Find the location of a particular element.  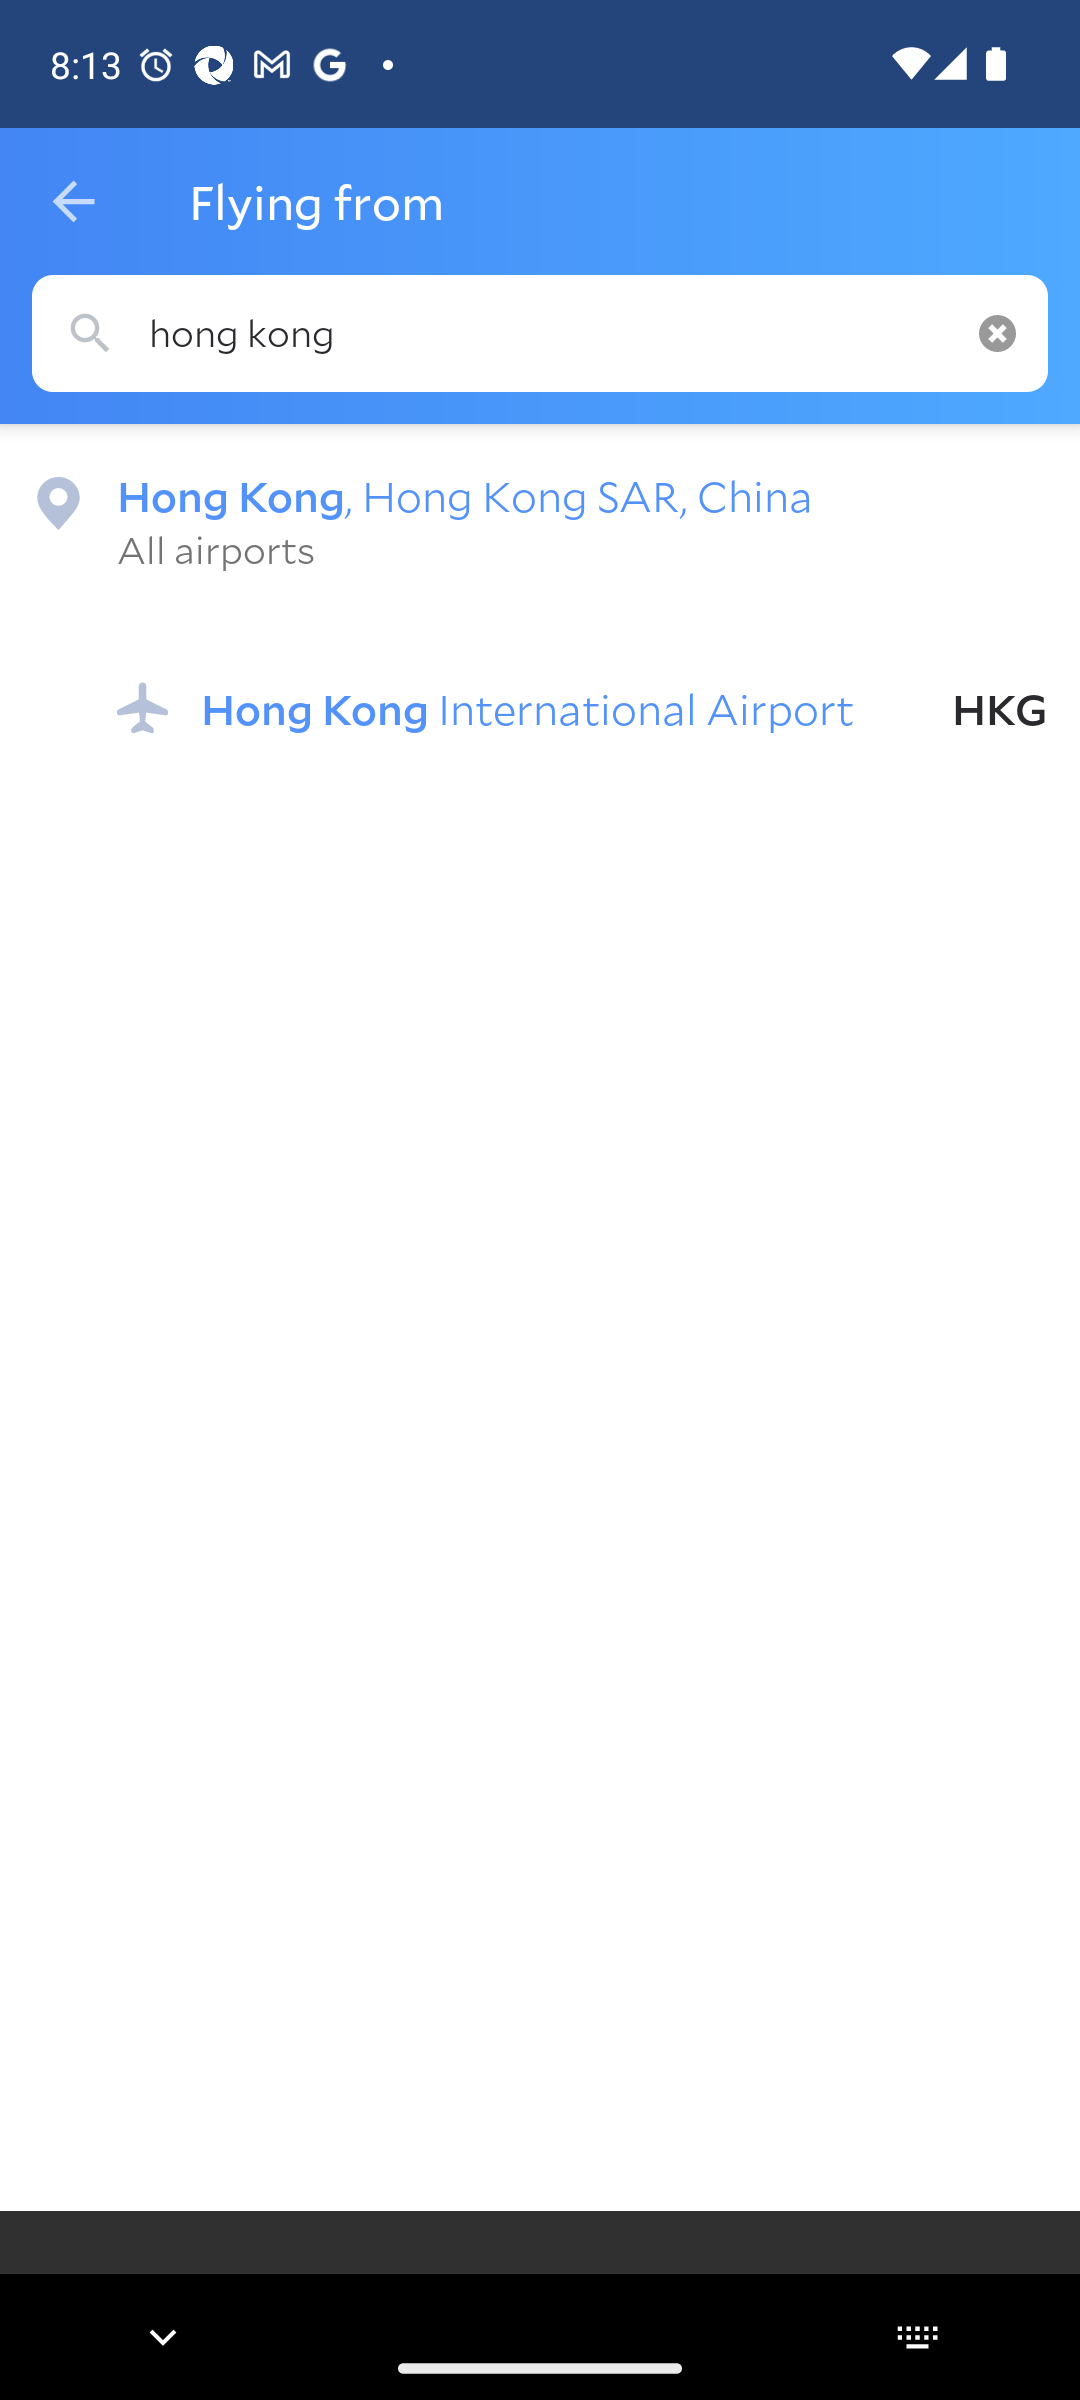

Hong Kong, Hong Kong SAR, China All airports is located at coordinates (540, 520).